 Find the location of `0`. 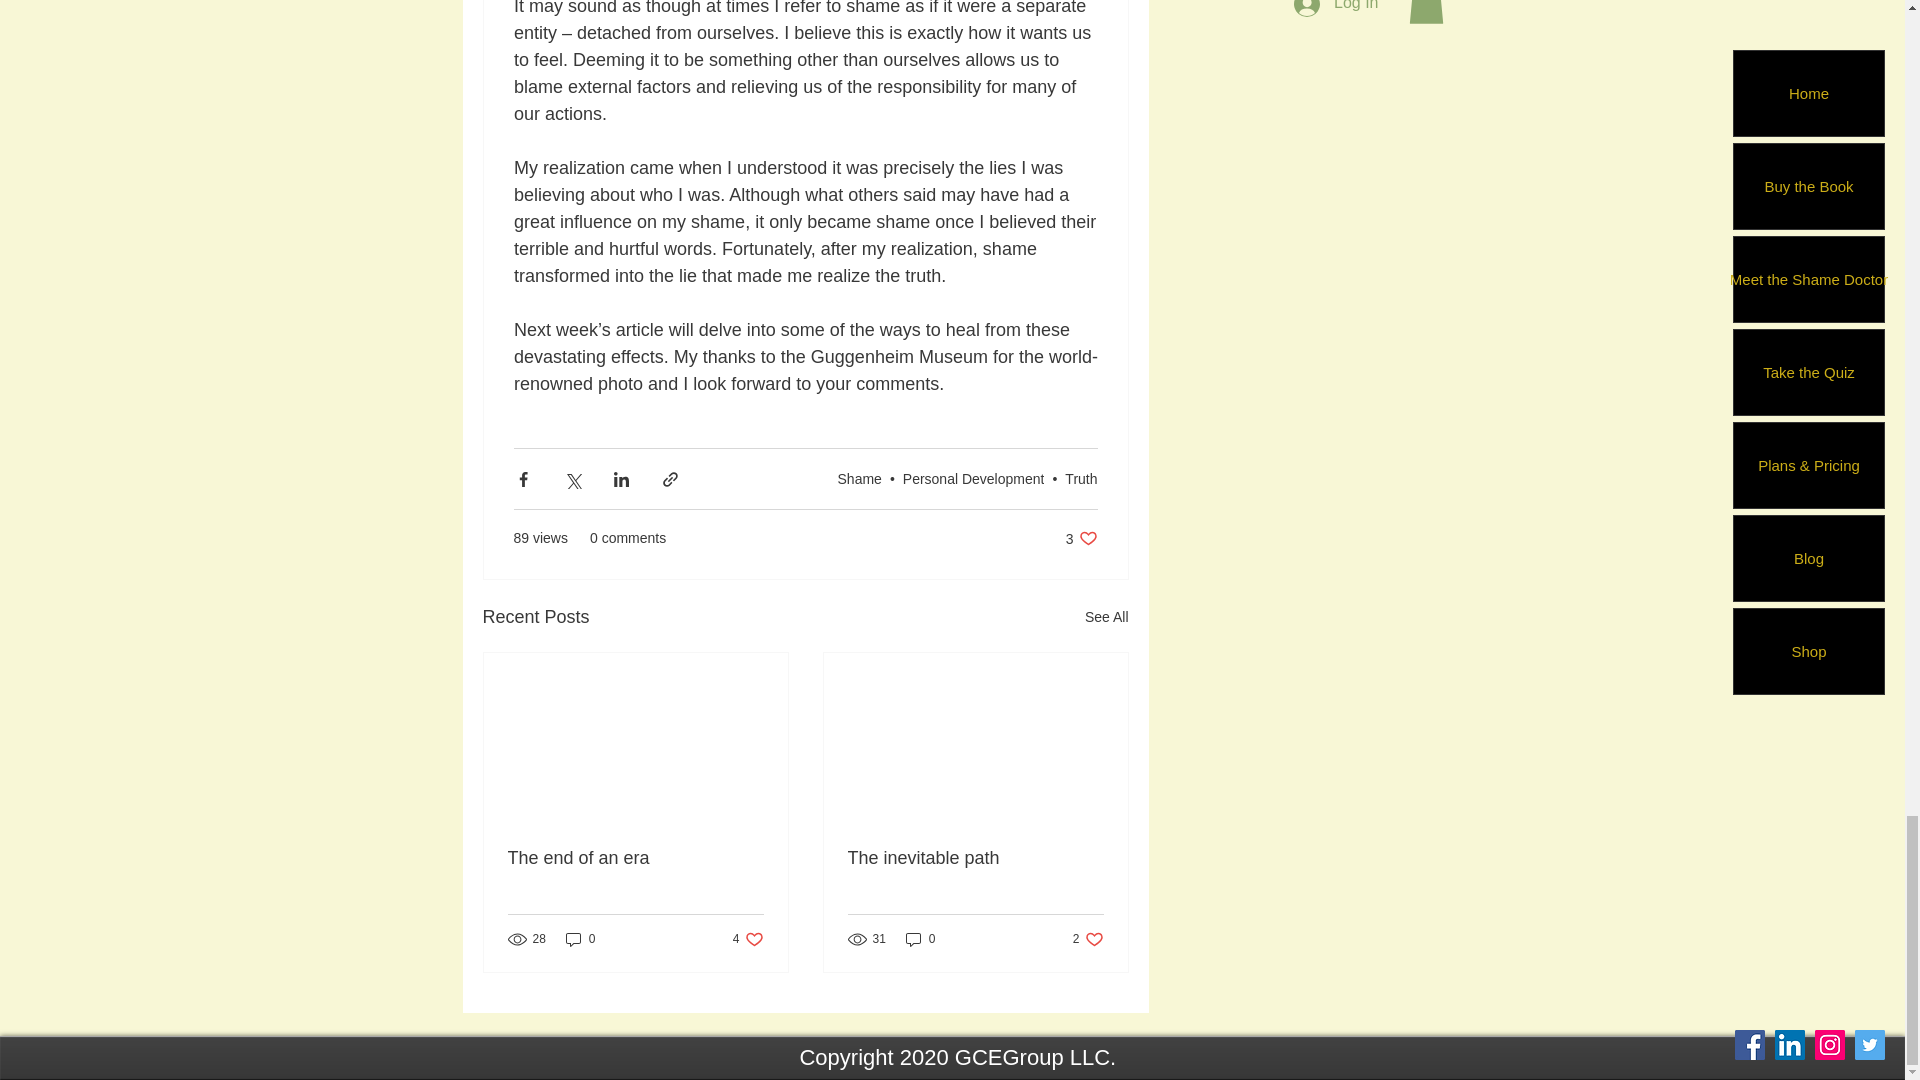

0 is located at coordinates (973, 478).